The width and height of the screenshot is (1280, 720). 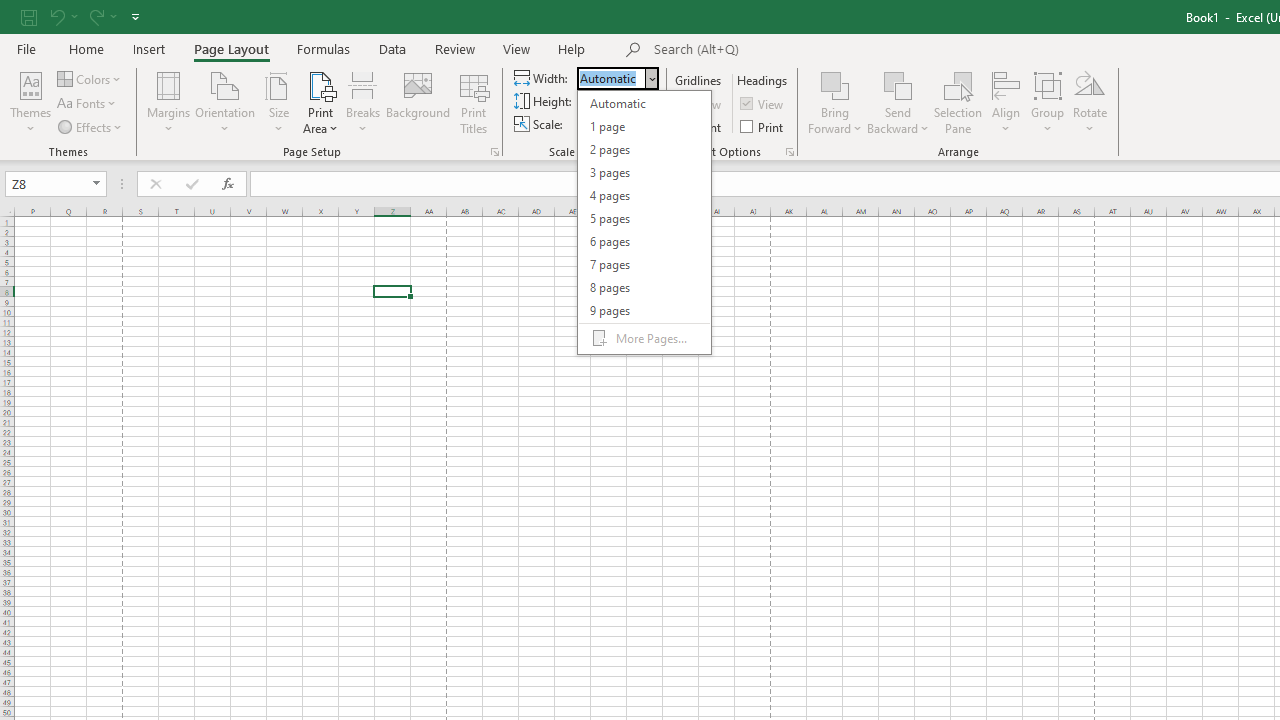 What do you see at coordinates (86, 48) in the screenshot?
I see `Home` at bounding box center [86, 48].